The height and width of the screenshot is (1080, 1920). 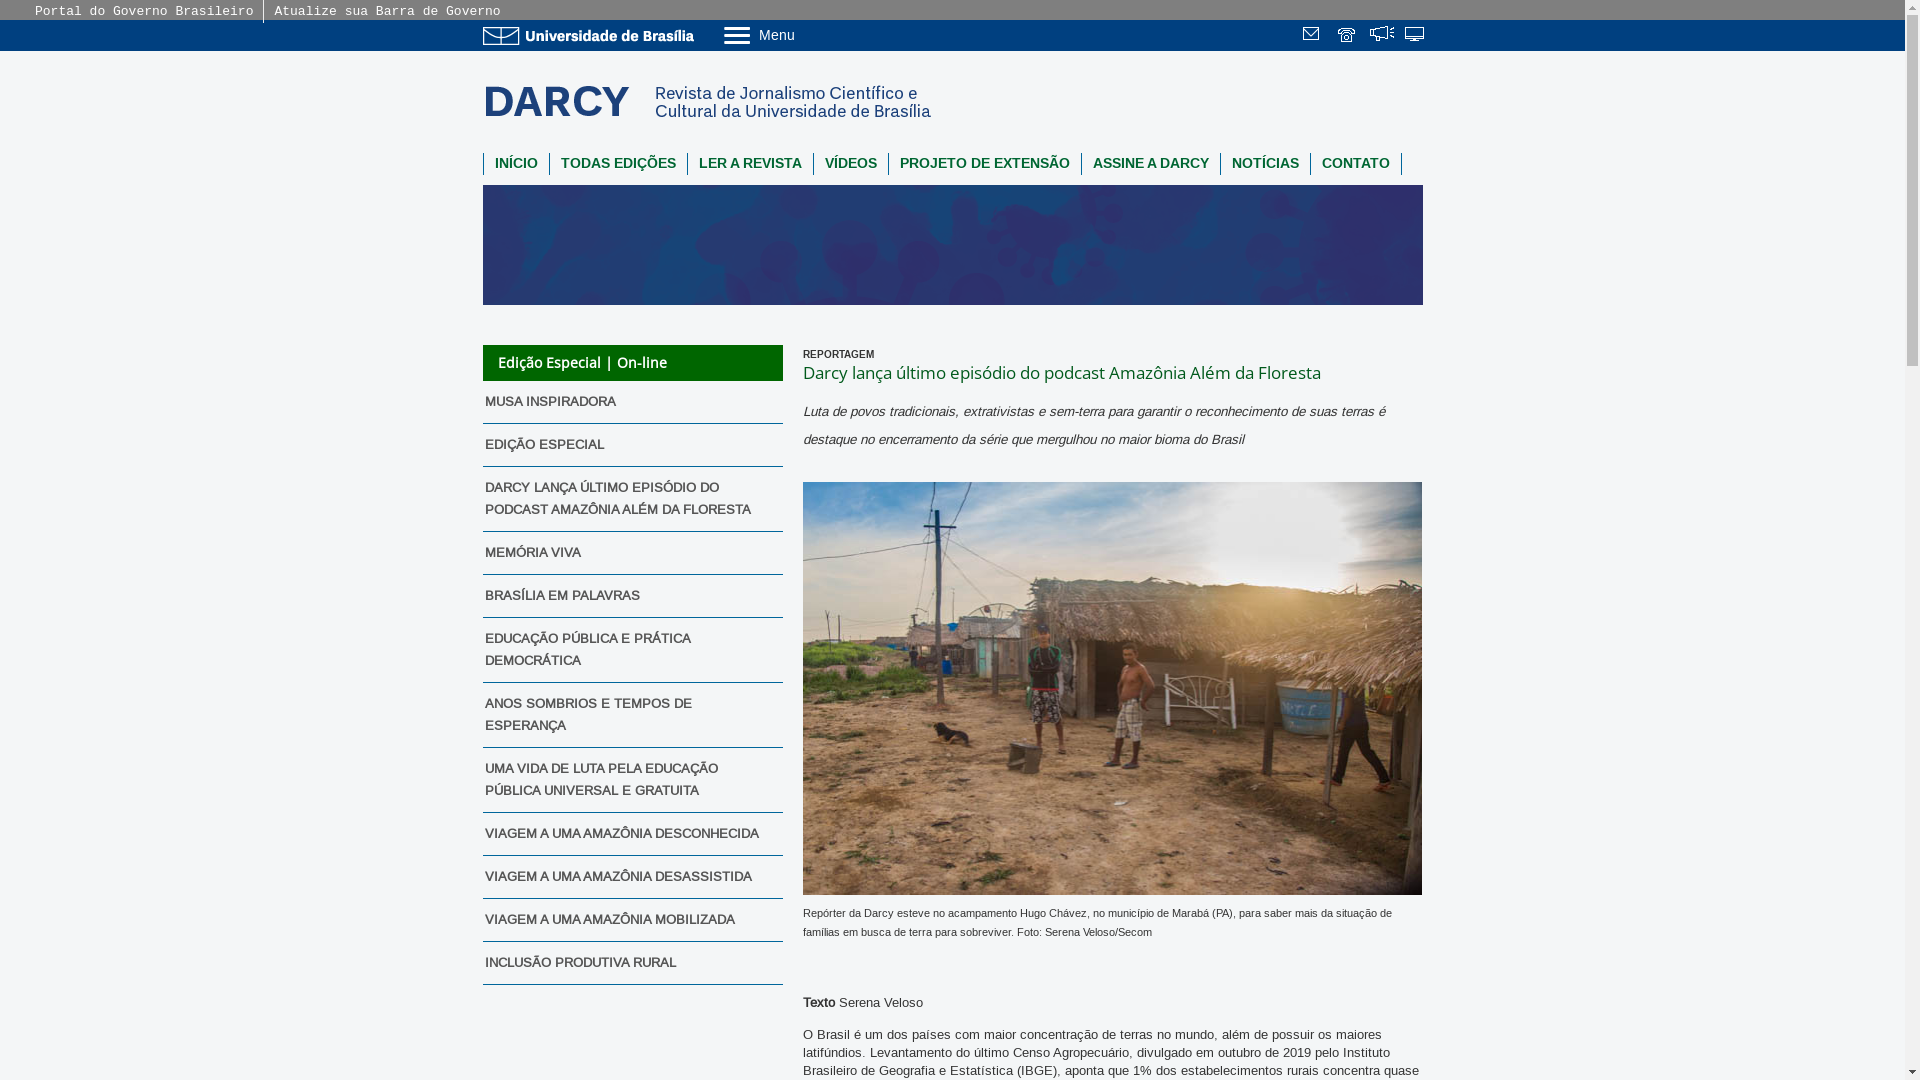 I want to click on  , so click(x=1348, y=36).